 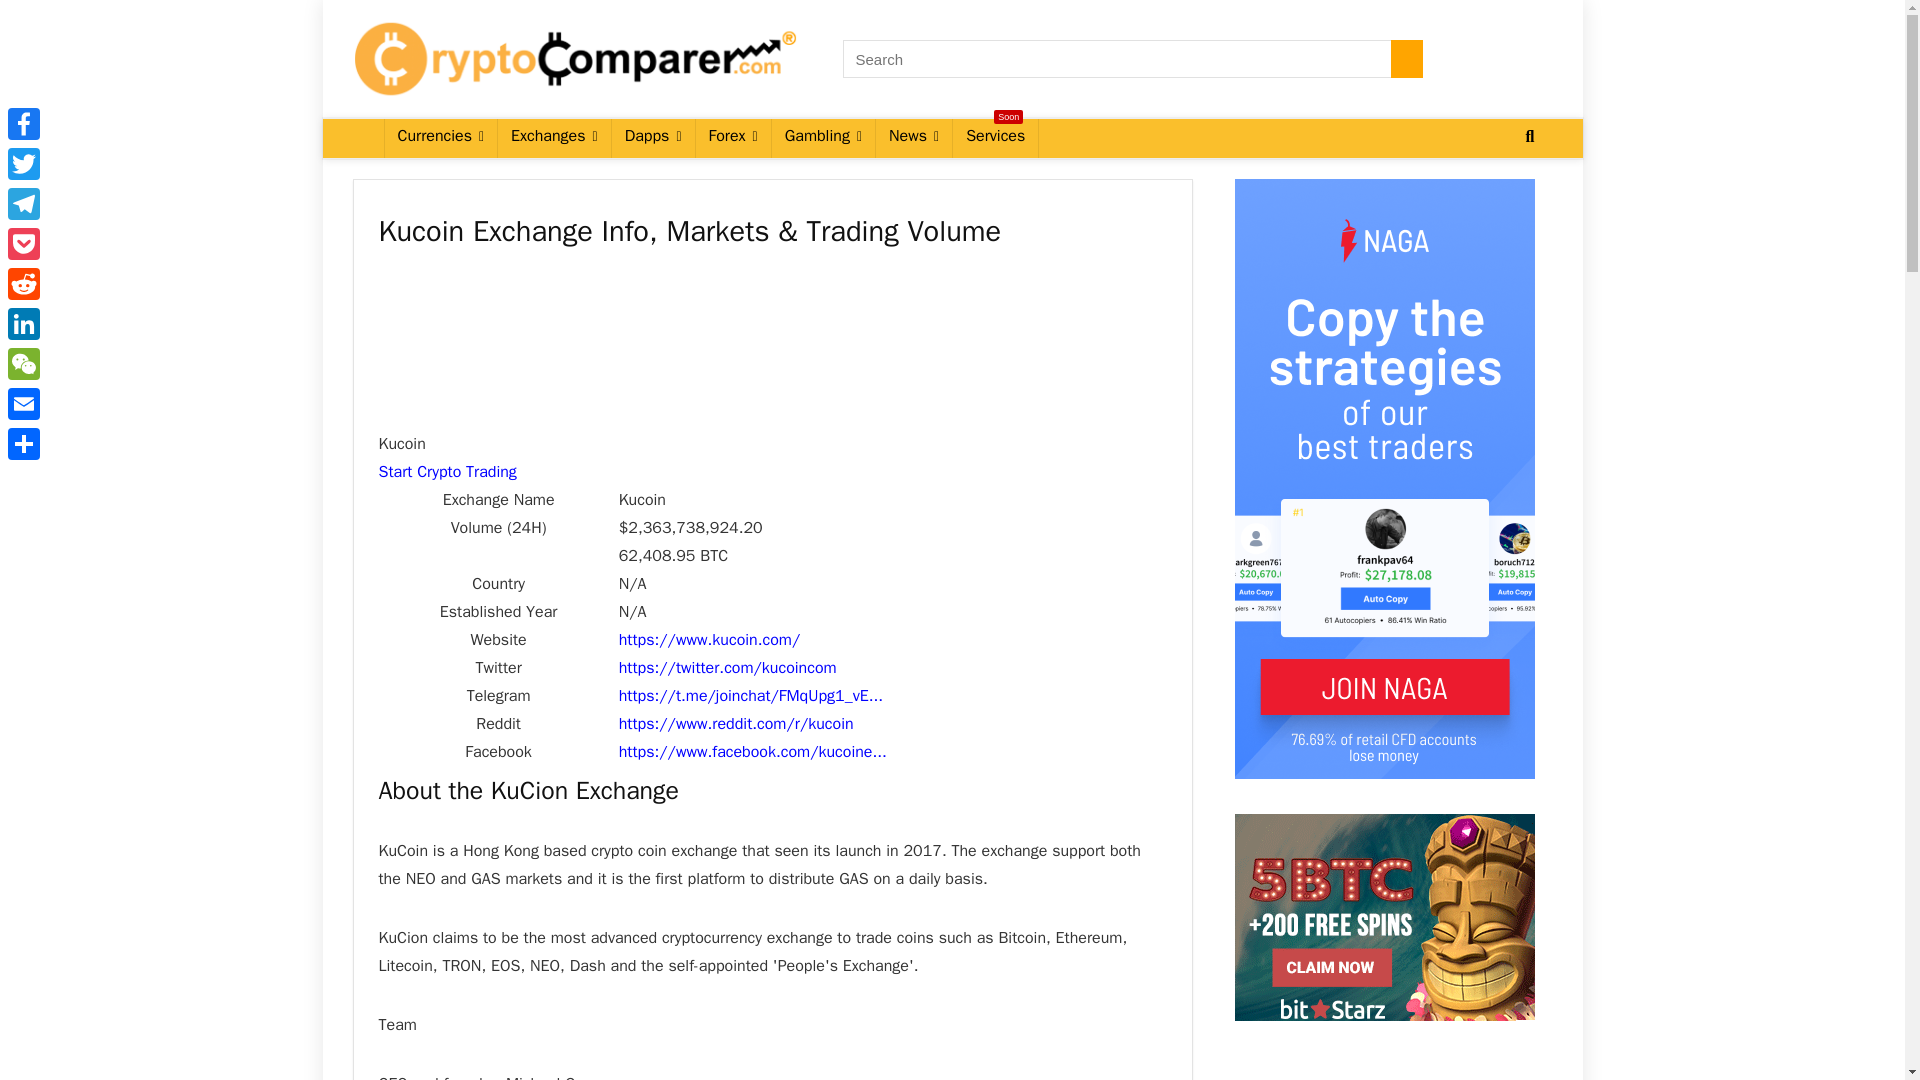 I want to click on Facebook, so click(x=24, y=123).